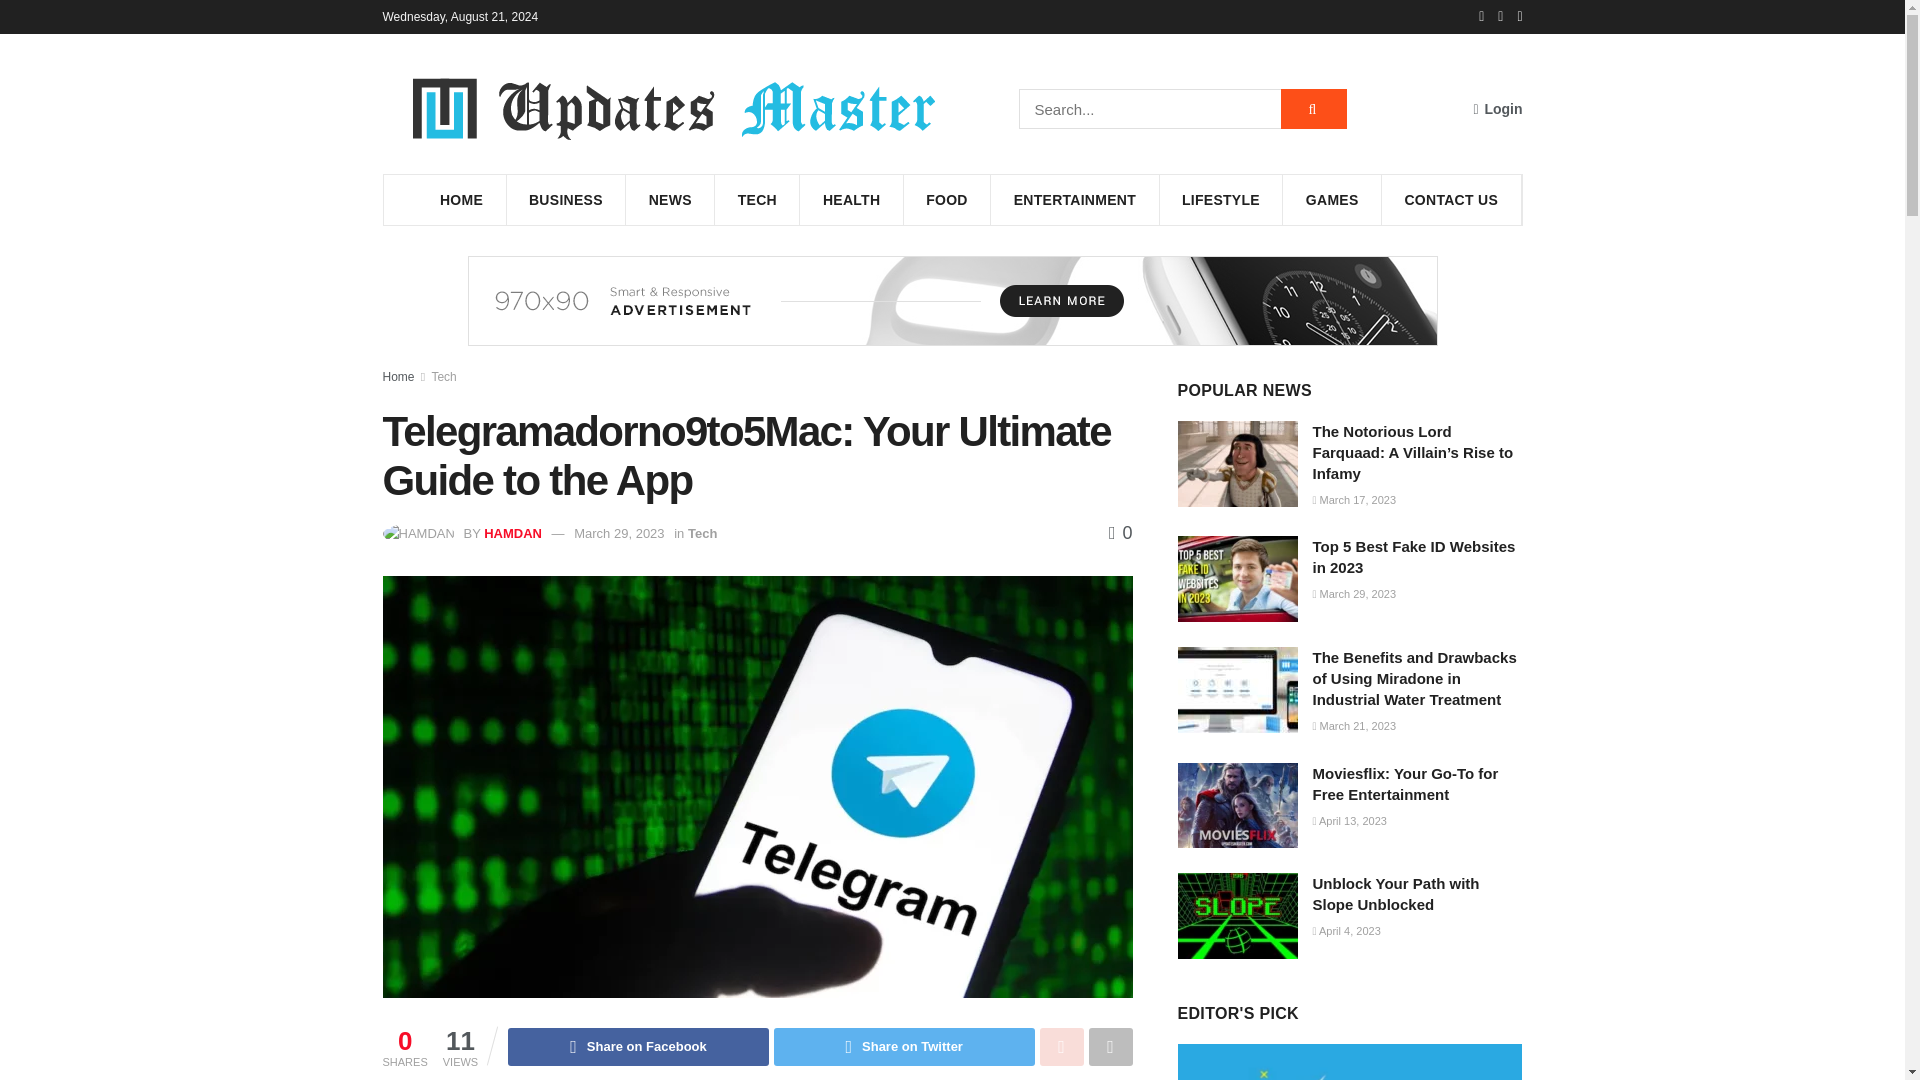  What do you see at coordinates (702, 533) in the screenshot?
I see `Tech` at bounding box center [702, 533].